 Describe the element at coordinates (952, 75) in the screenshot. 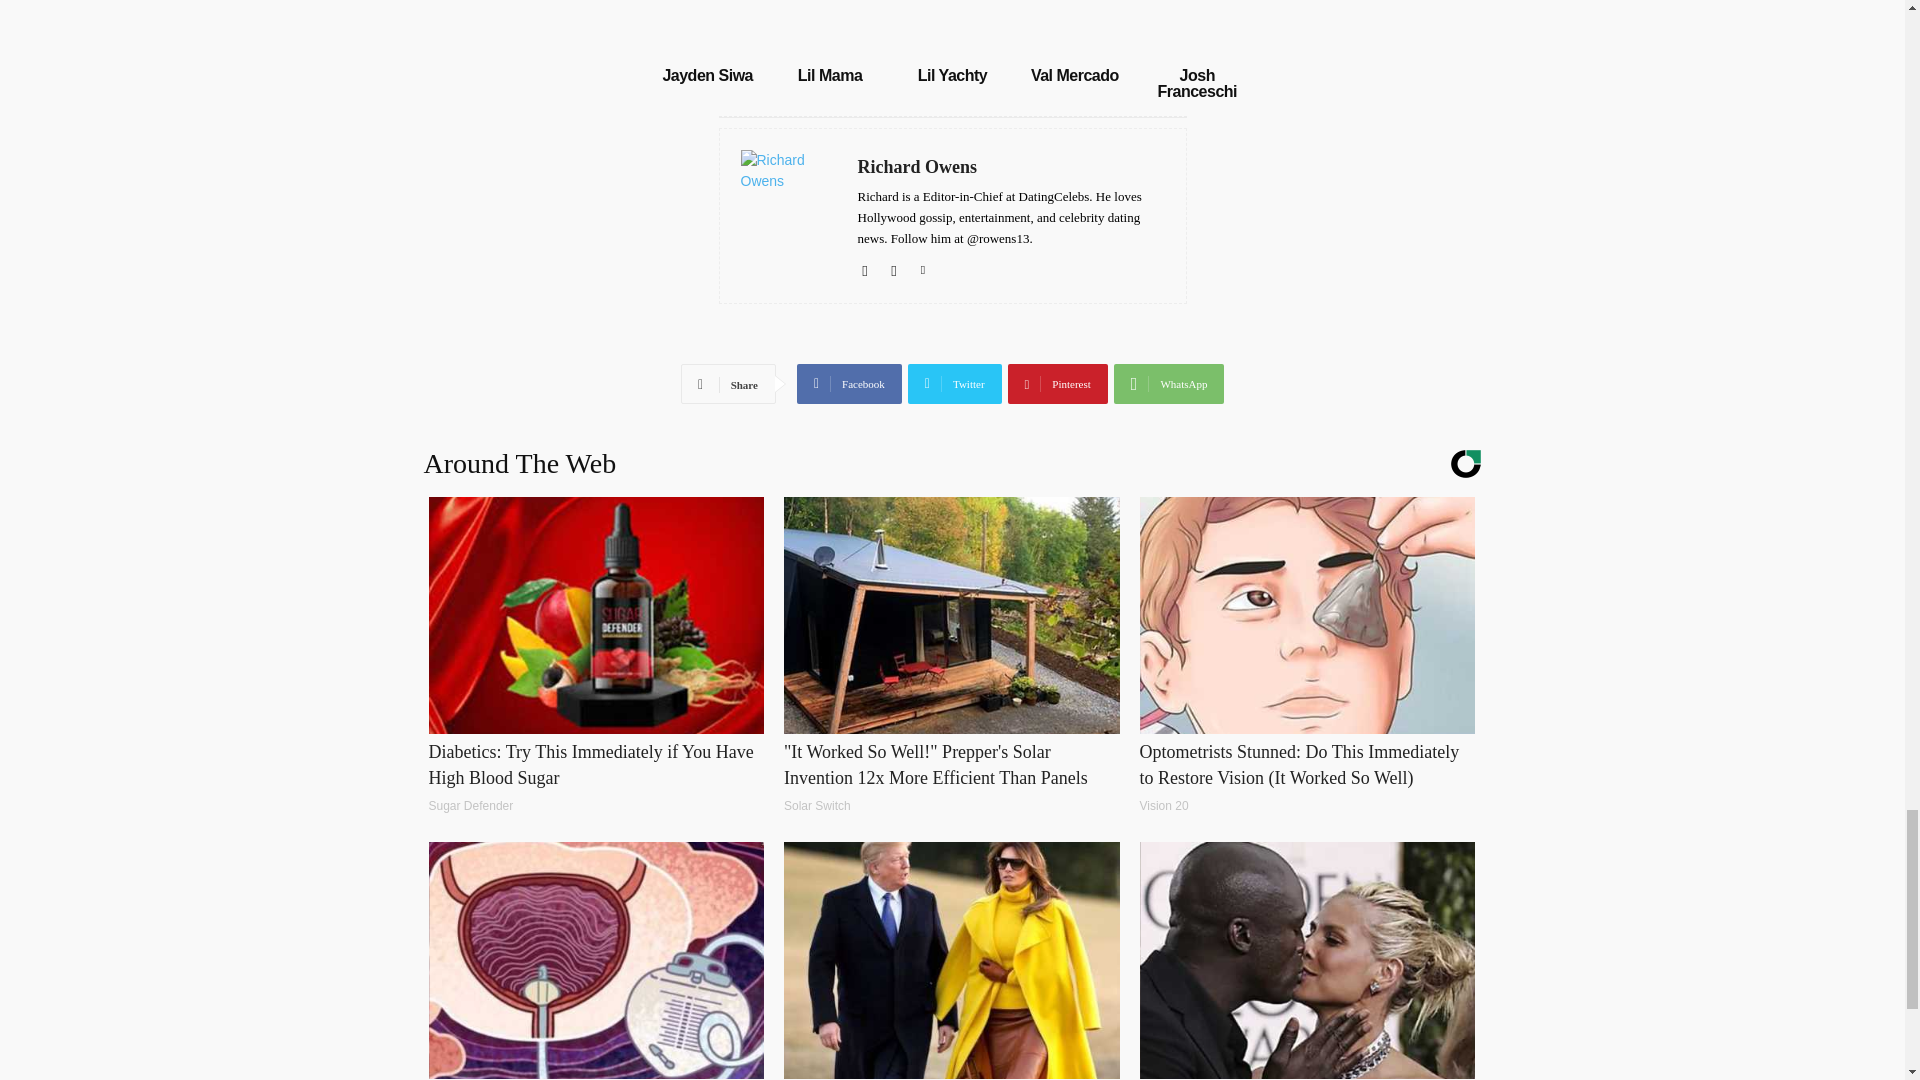

I see `Lil Yachty` at that location.